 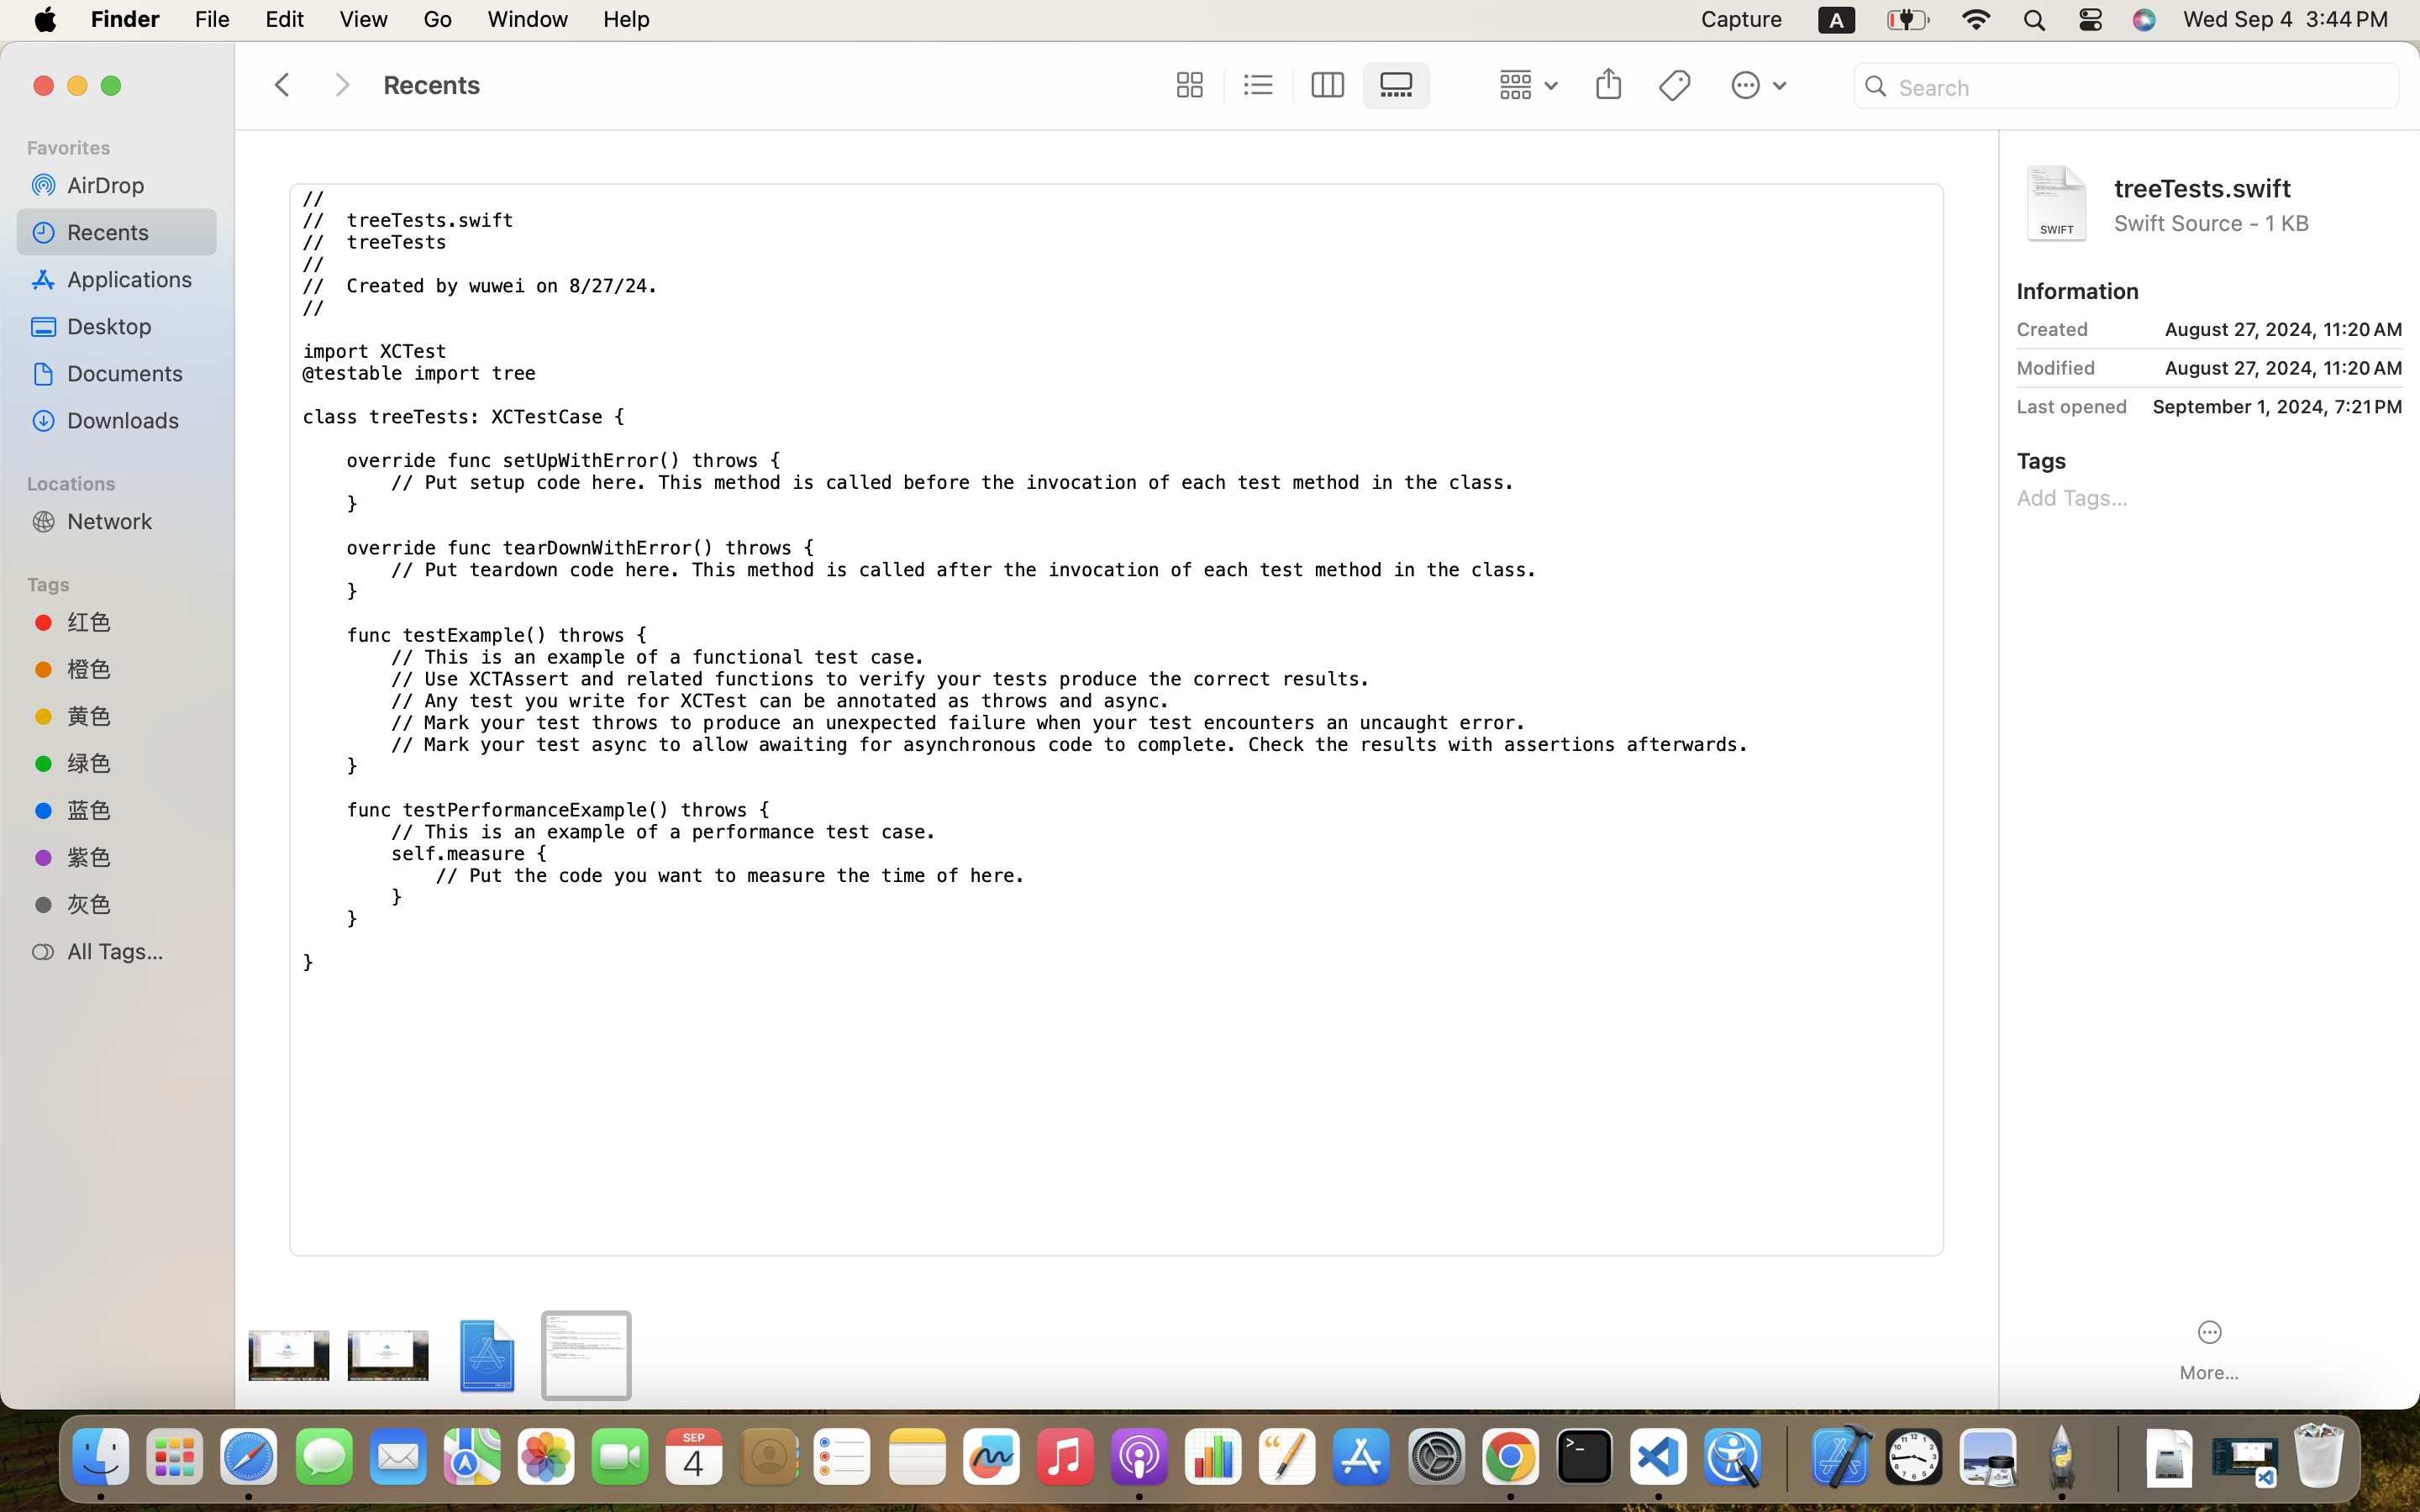 What do you see at coordinates (2253, 329) in the screenshot?
I see `August 27, 2024, 11:20 AM` at bounding box center [2253, 329].